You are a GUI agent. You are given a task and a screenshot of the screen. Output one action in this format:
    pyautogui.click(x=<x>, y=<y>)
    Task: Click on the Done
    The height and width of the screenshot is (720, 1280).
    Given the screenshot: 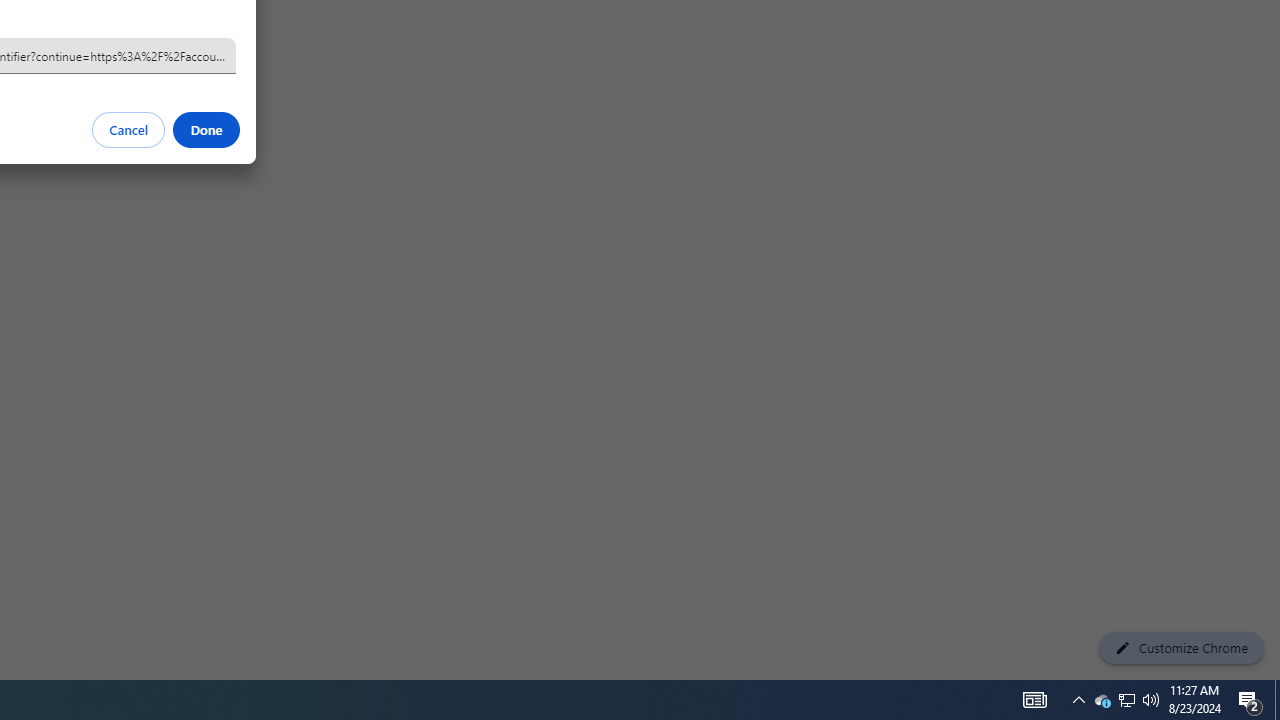 What is the action you would take?
    pyautogui.click(x=206, y=130)
    